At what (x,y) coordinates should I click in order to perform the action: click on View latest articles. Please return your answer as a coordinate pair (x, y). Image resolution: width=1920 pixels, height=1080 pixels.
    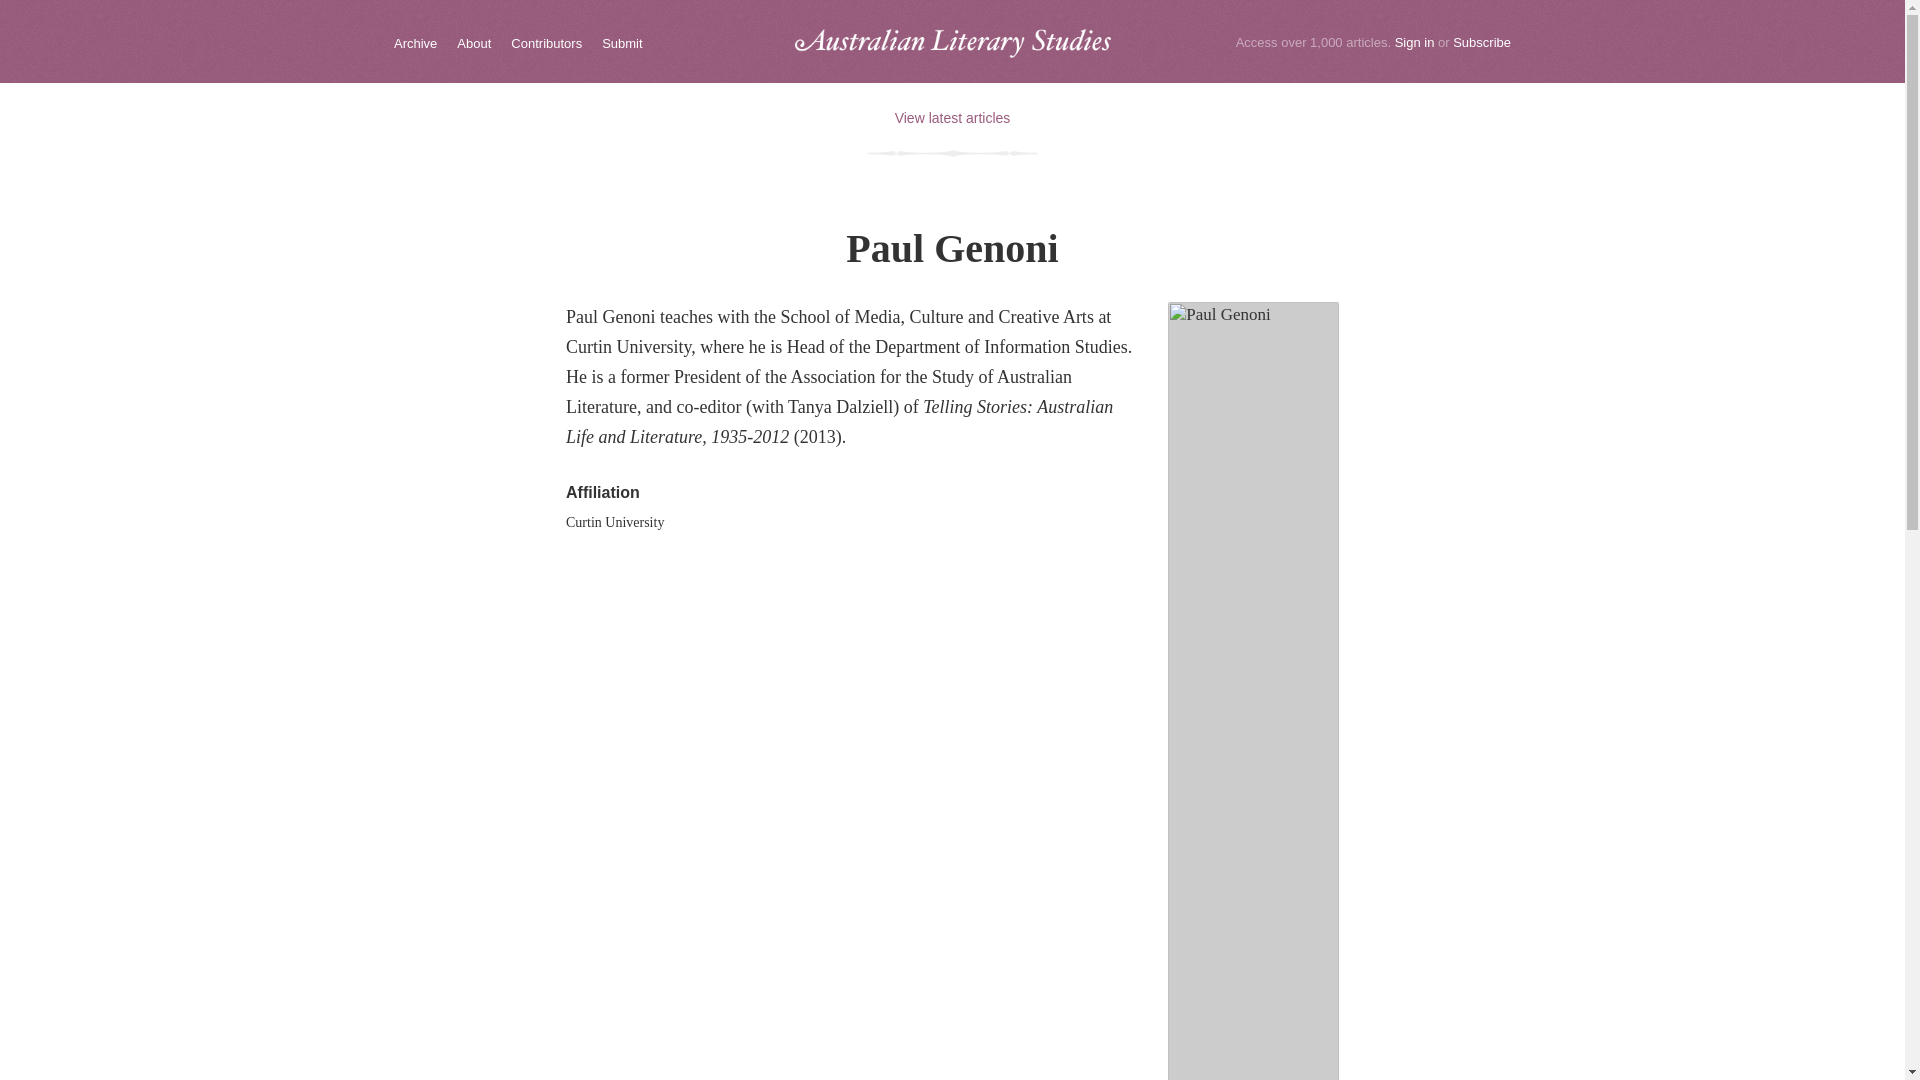
    Looking at the image, I should click on (952, 118).